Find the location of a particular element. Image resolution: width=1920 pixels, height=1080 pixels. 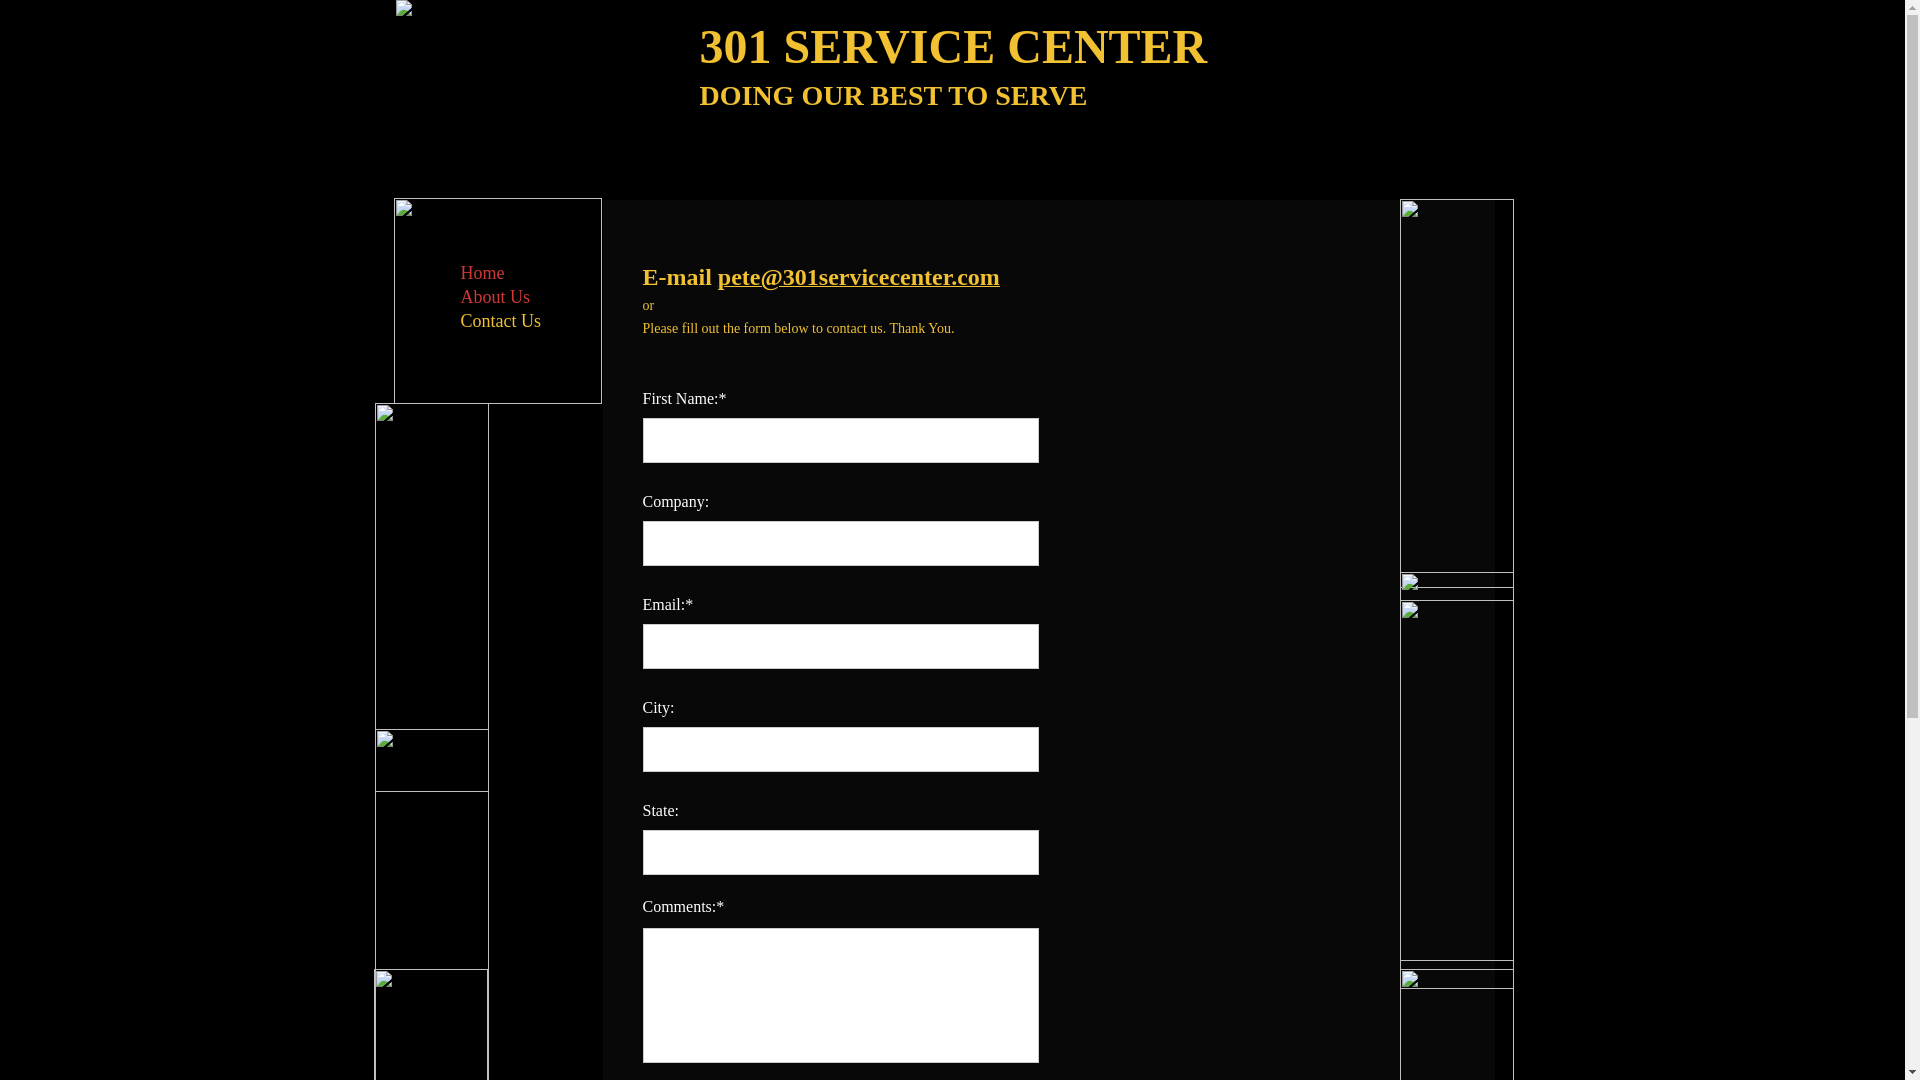

original.jpg is located at coordinates (431, 598).